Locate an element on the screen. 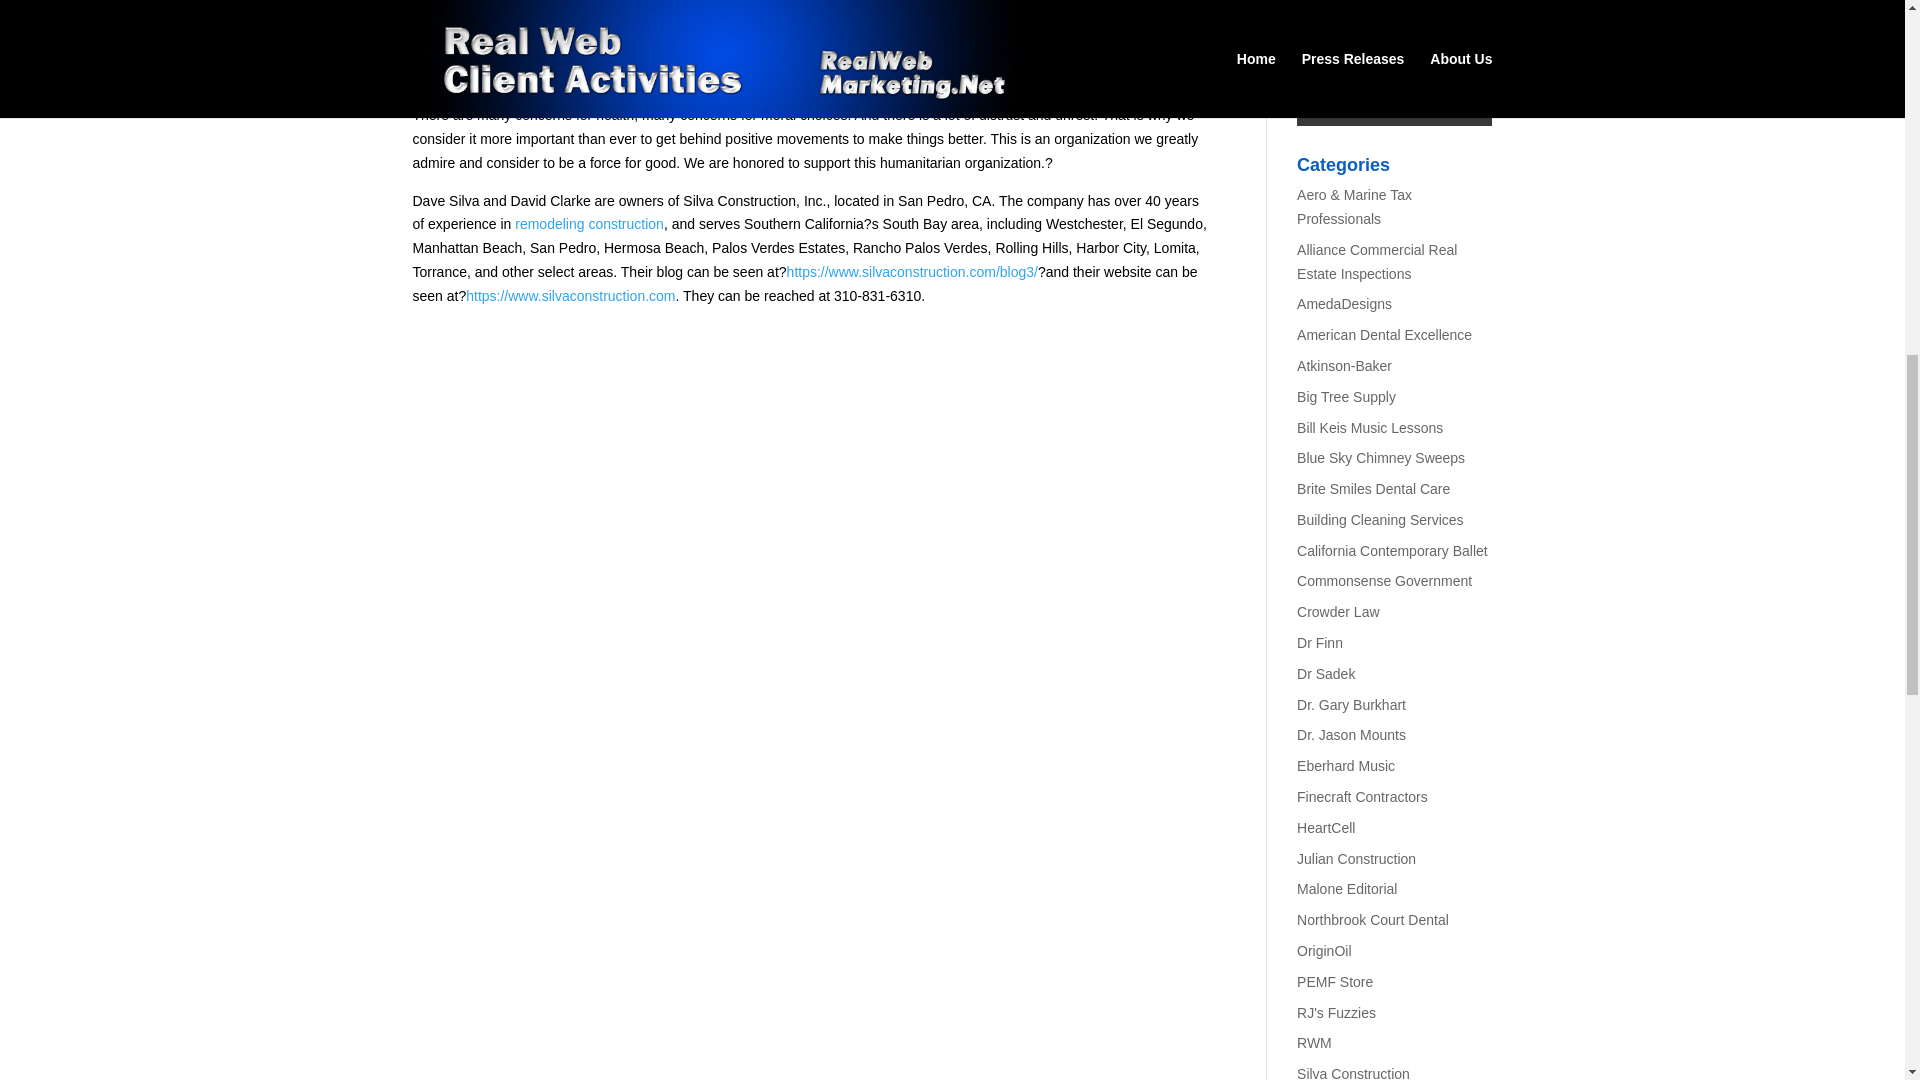 The width and height of the screenshot is (1920, 1080). HeartCell is located at coordinates (1326, 827).